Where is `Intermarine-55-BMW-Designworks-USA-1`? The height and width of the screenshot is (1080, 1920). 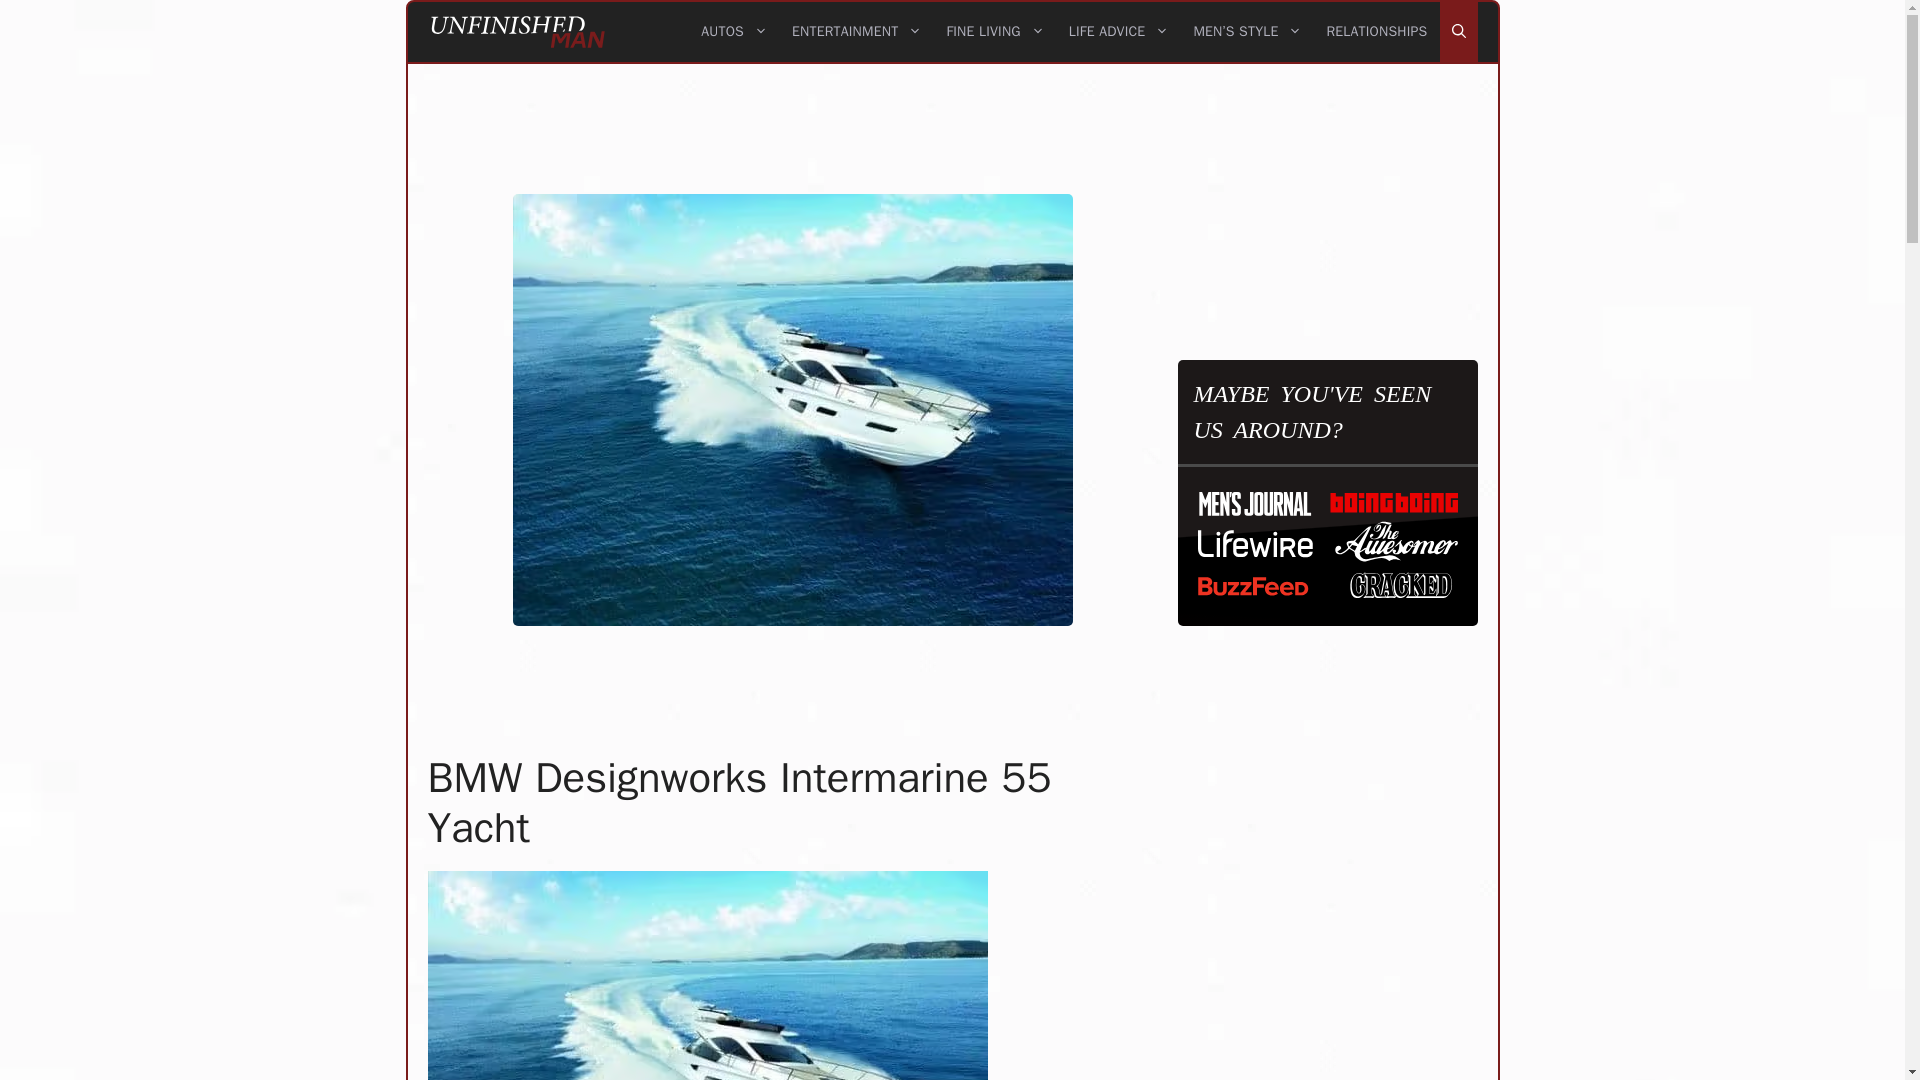 Intermarine-55-BMW-Designworks-USA-1 is located at coordinates (708, 975).